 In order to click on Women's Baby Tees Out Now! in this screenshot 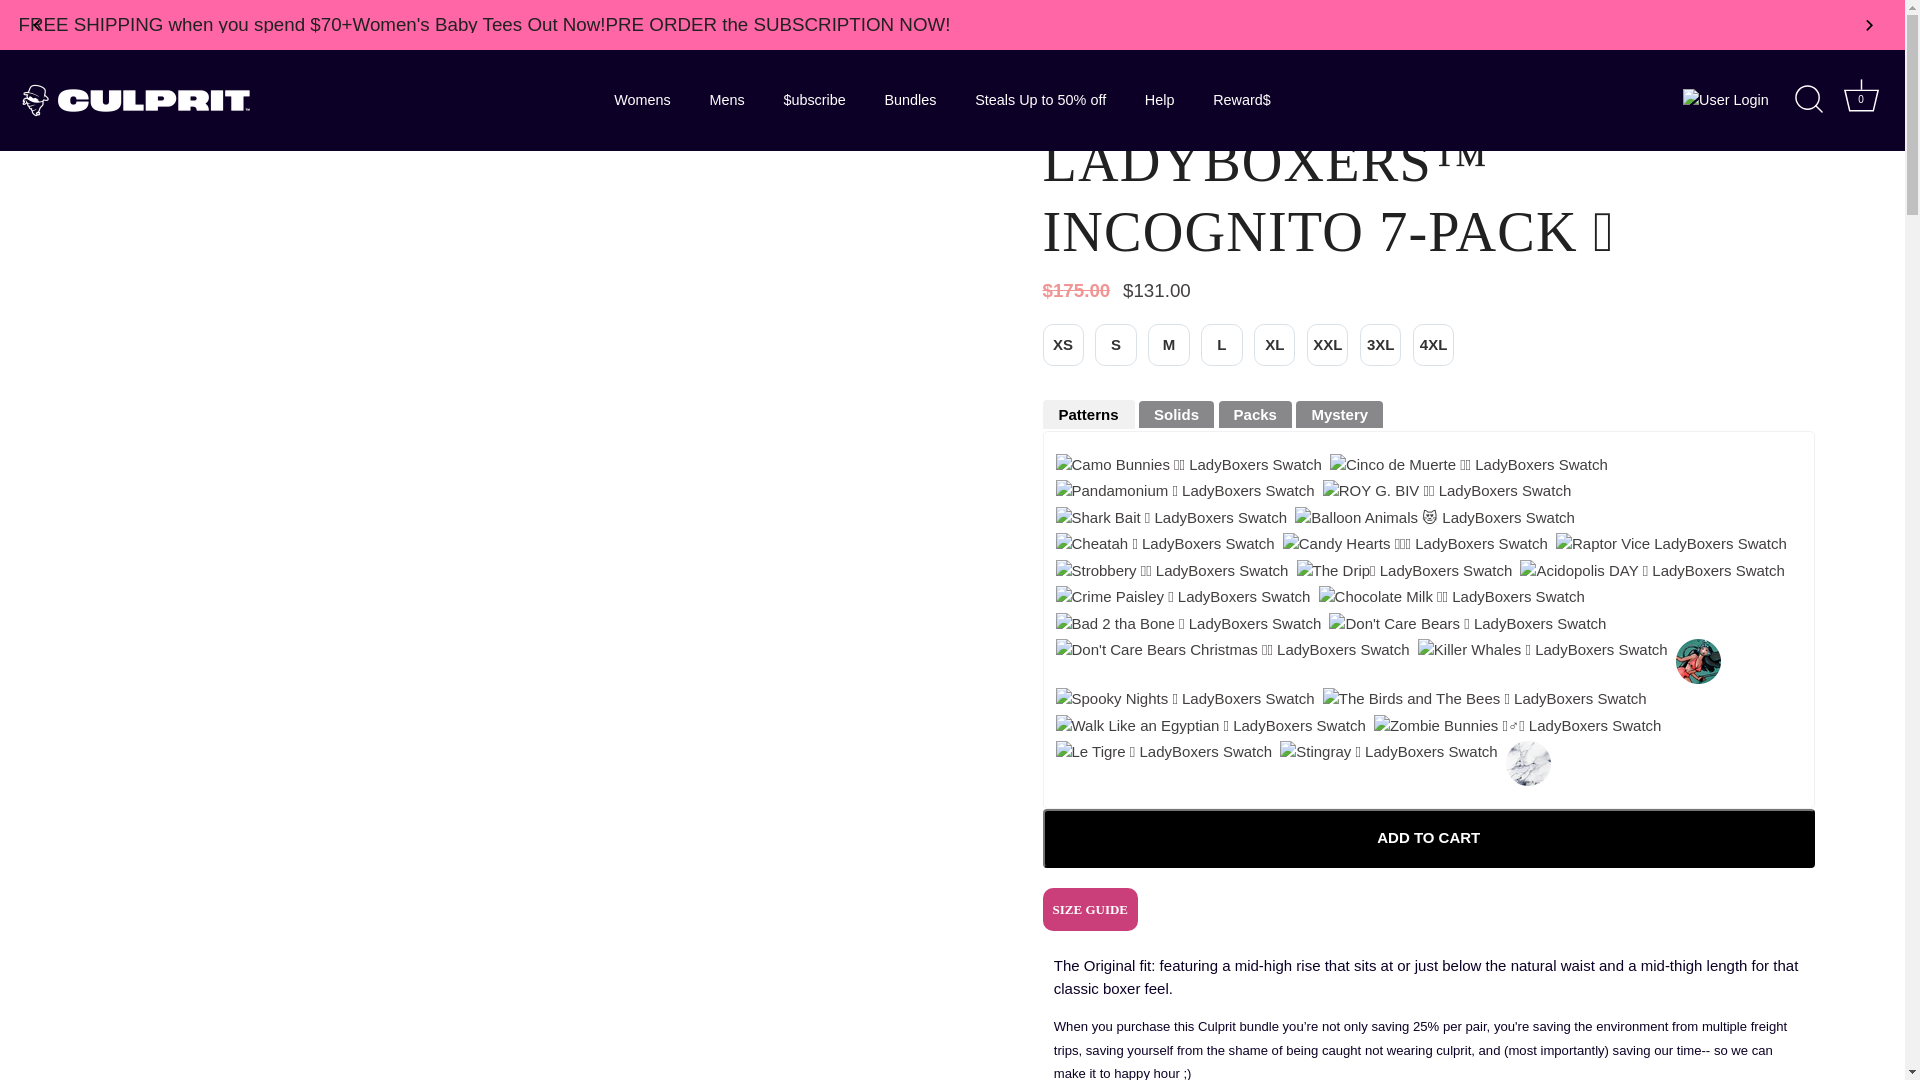, I will do `click(480, 24)`.